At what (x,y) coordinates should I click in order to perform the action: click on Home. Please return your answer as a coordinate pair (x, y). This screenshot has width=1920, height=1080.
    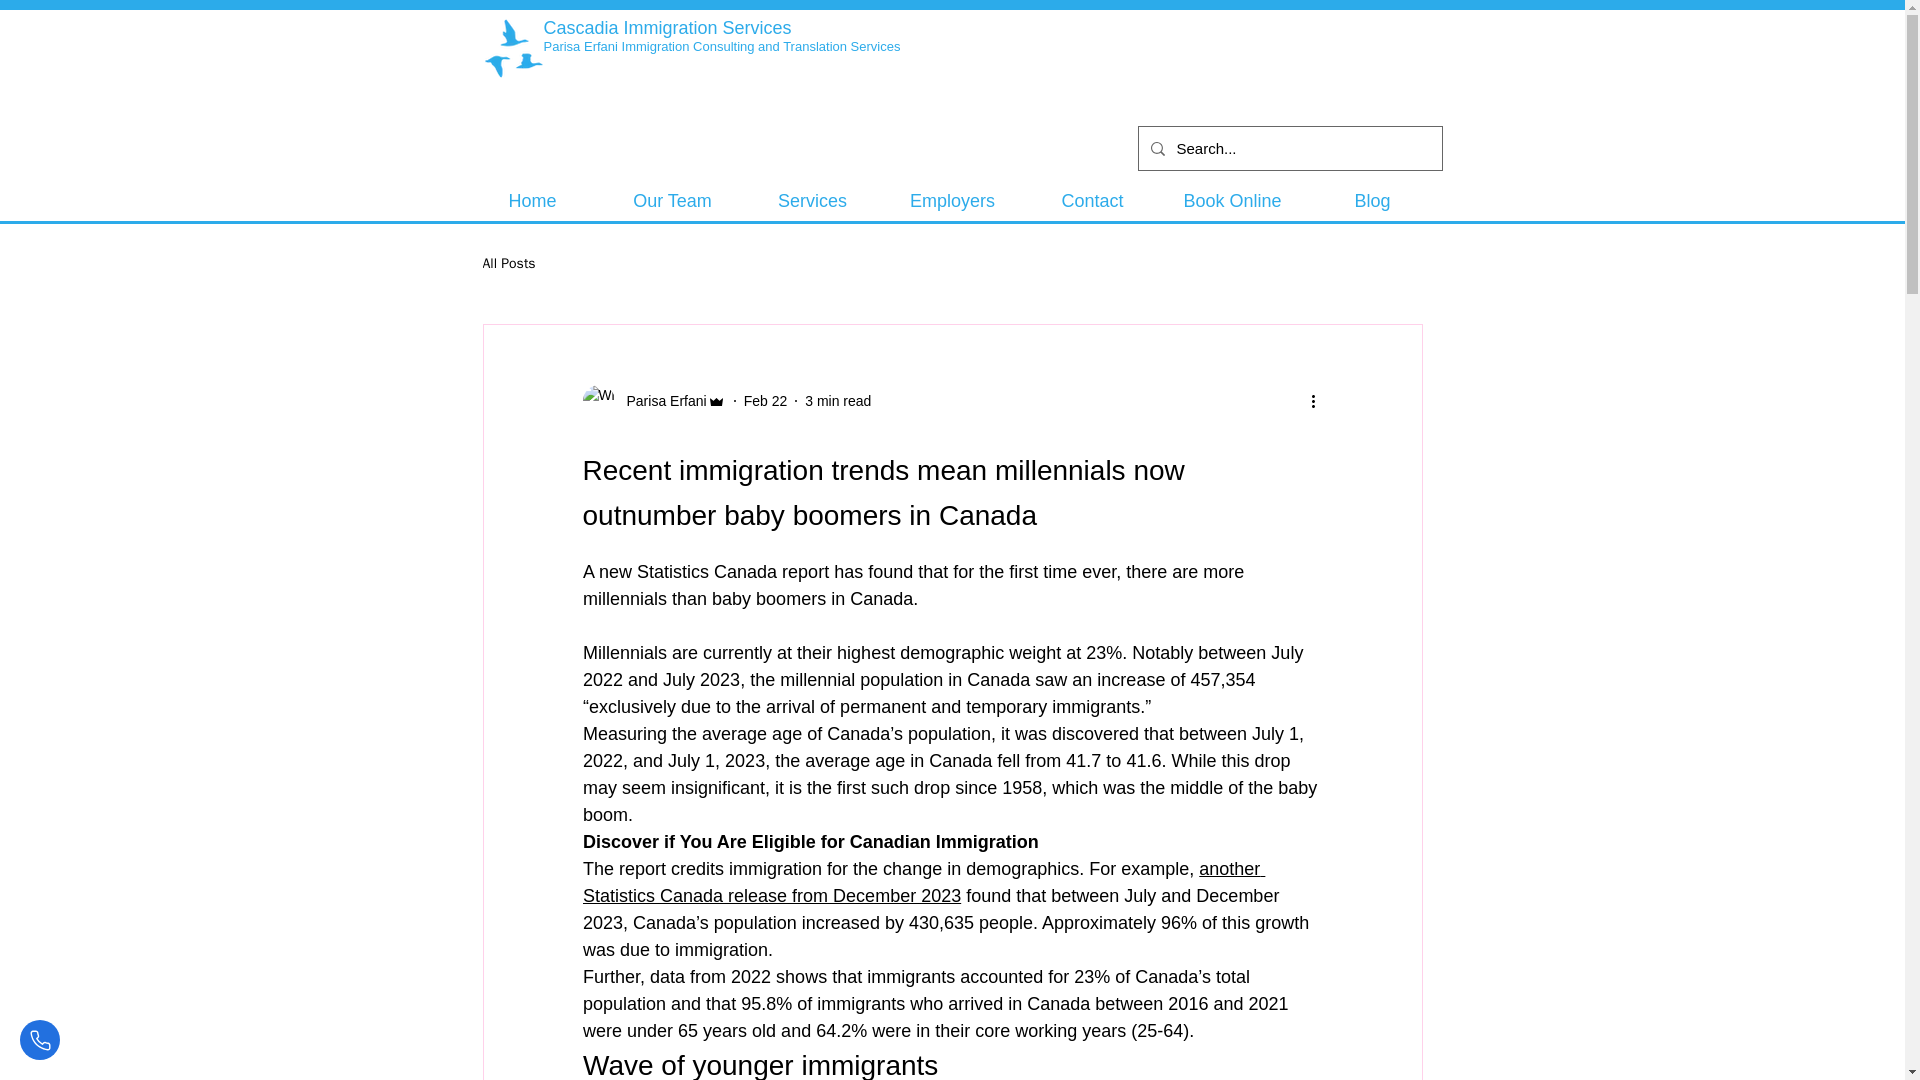
    Looking at the image, I should click on (532, 201).